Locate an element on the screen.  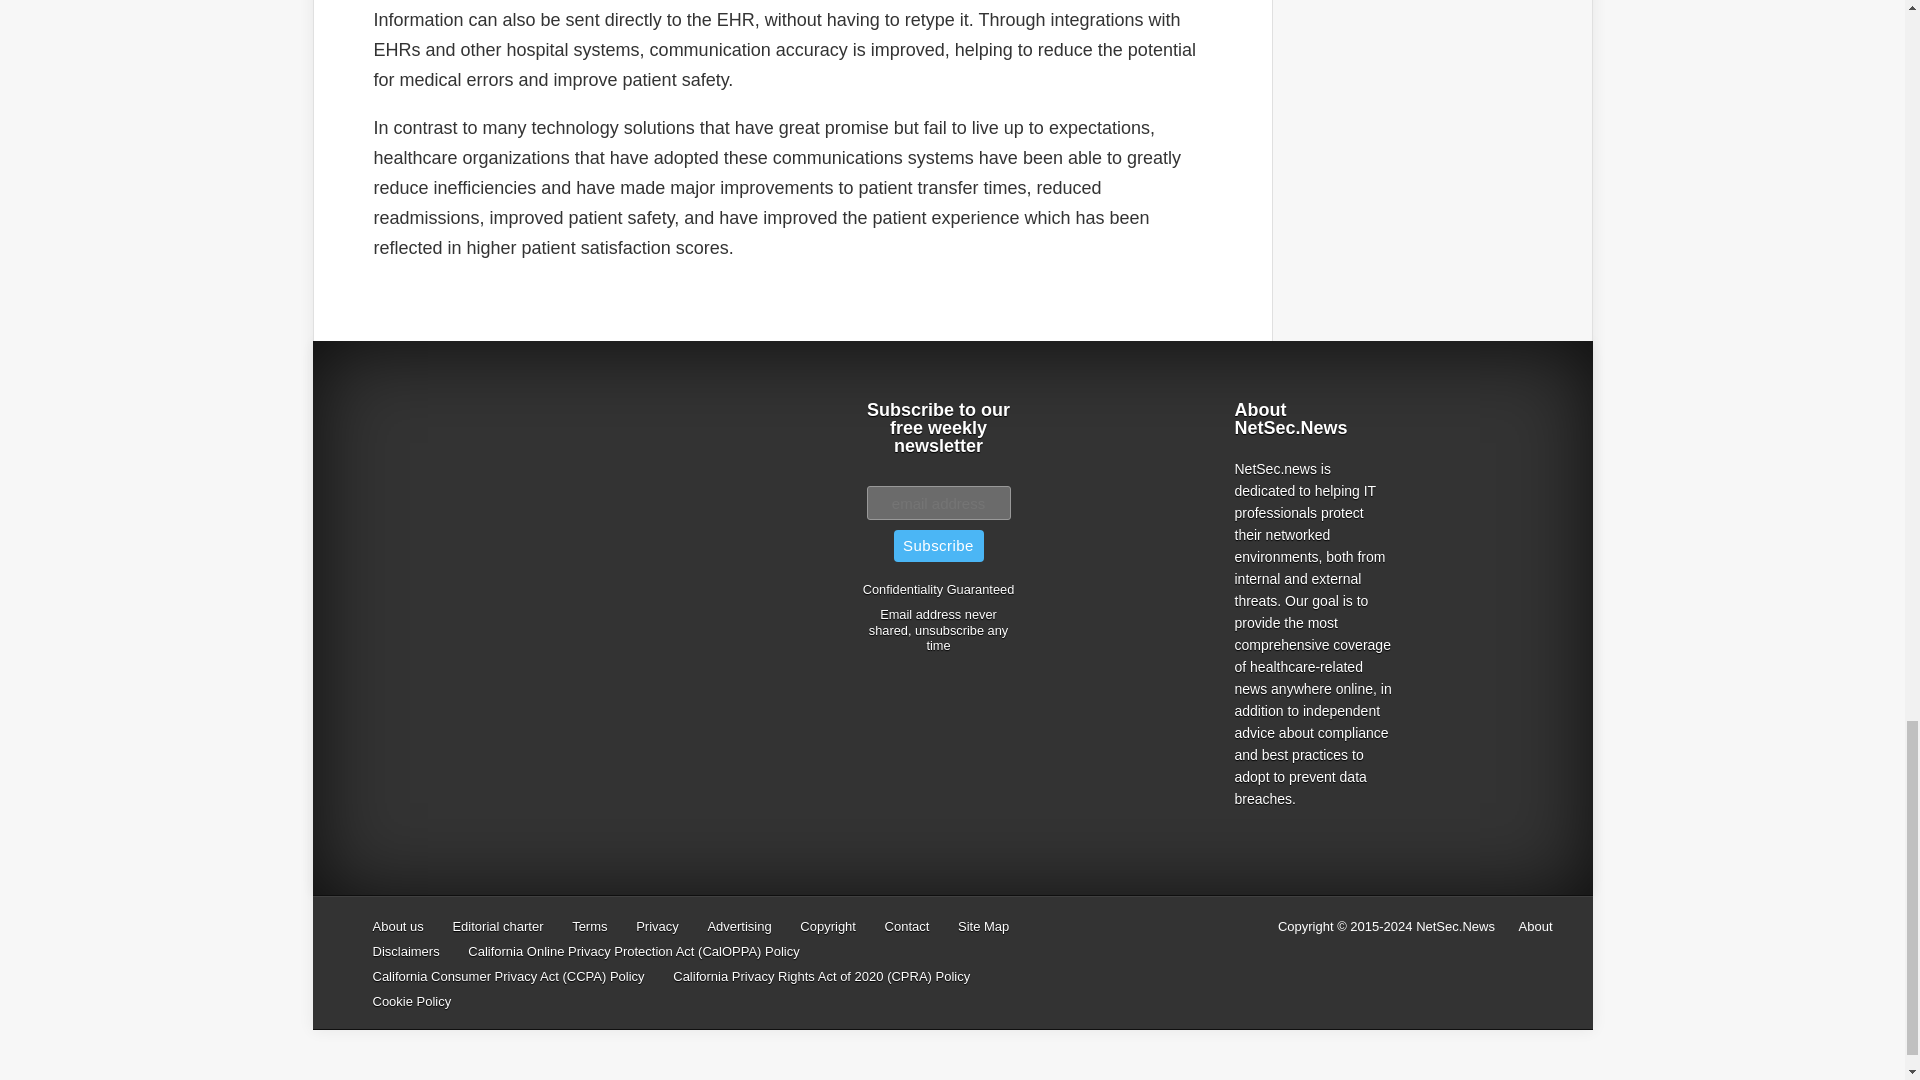
Site Map is located at coordinates (984, 926).